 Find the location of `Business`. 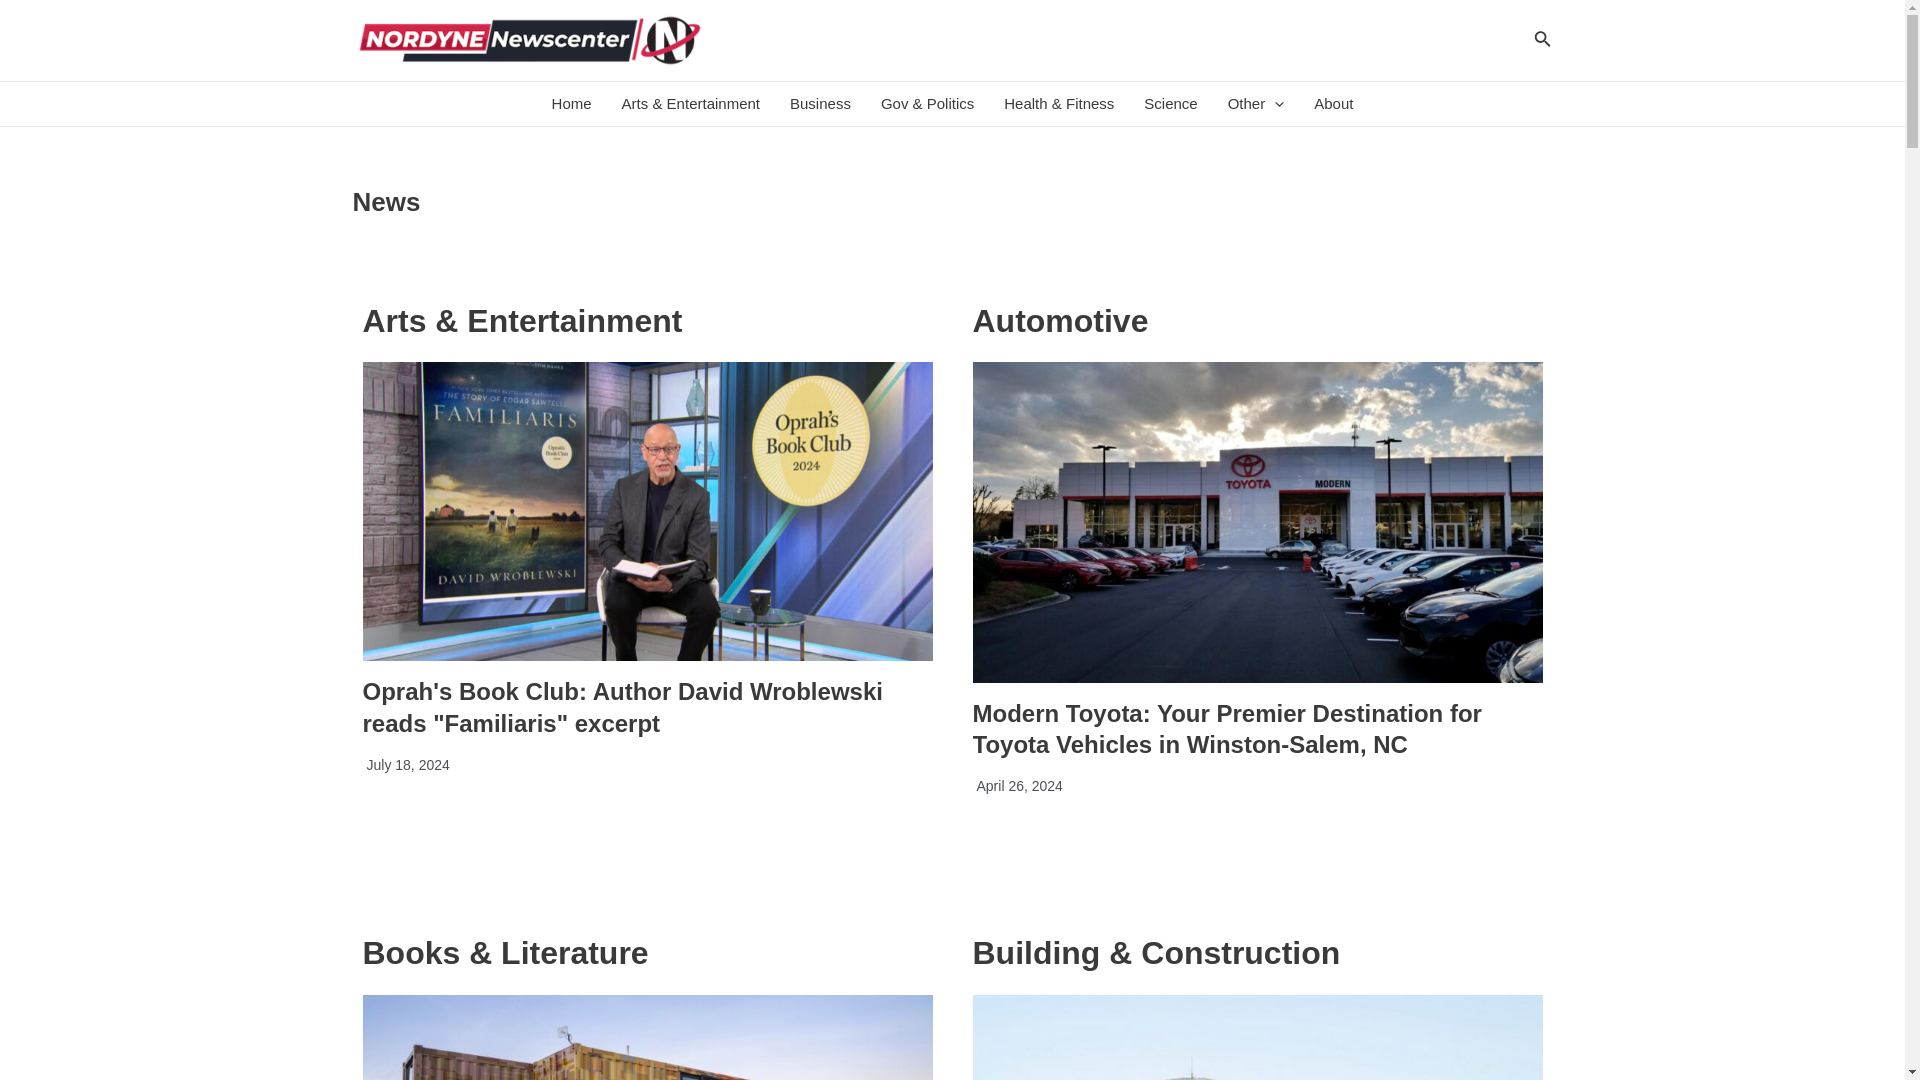

Business is located at coordinates (820, 104).